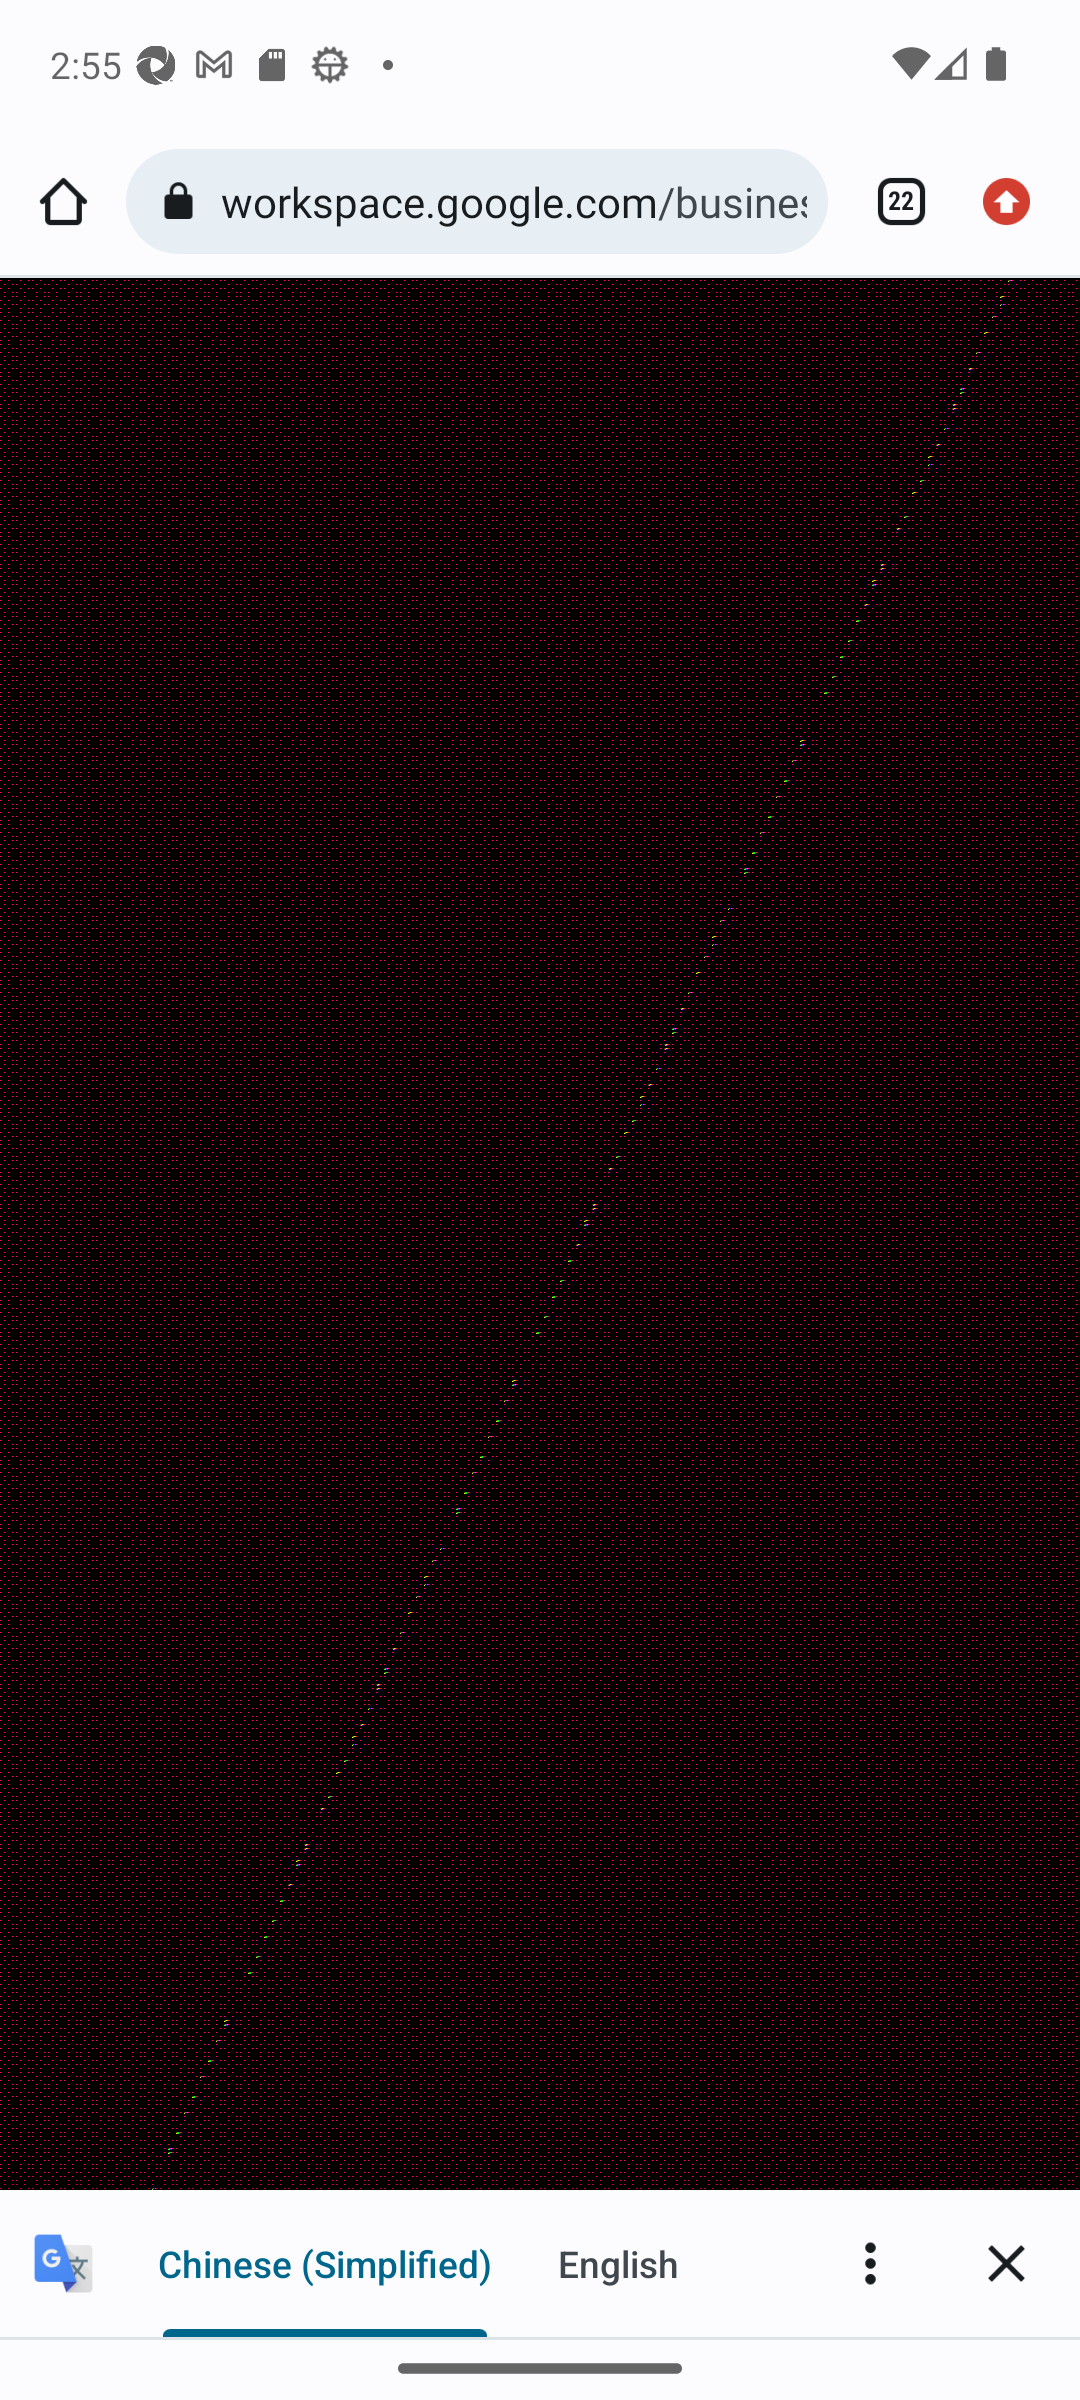 The height and width of the screenshot is (2400, 1080). What do you see at coordinates (890, 202) in the screenshot?
I see `Switch or close tabs` at bounding box center [890, 202].